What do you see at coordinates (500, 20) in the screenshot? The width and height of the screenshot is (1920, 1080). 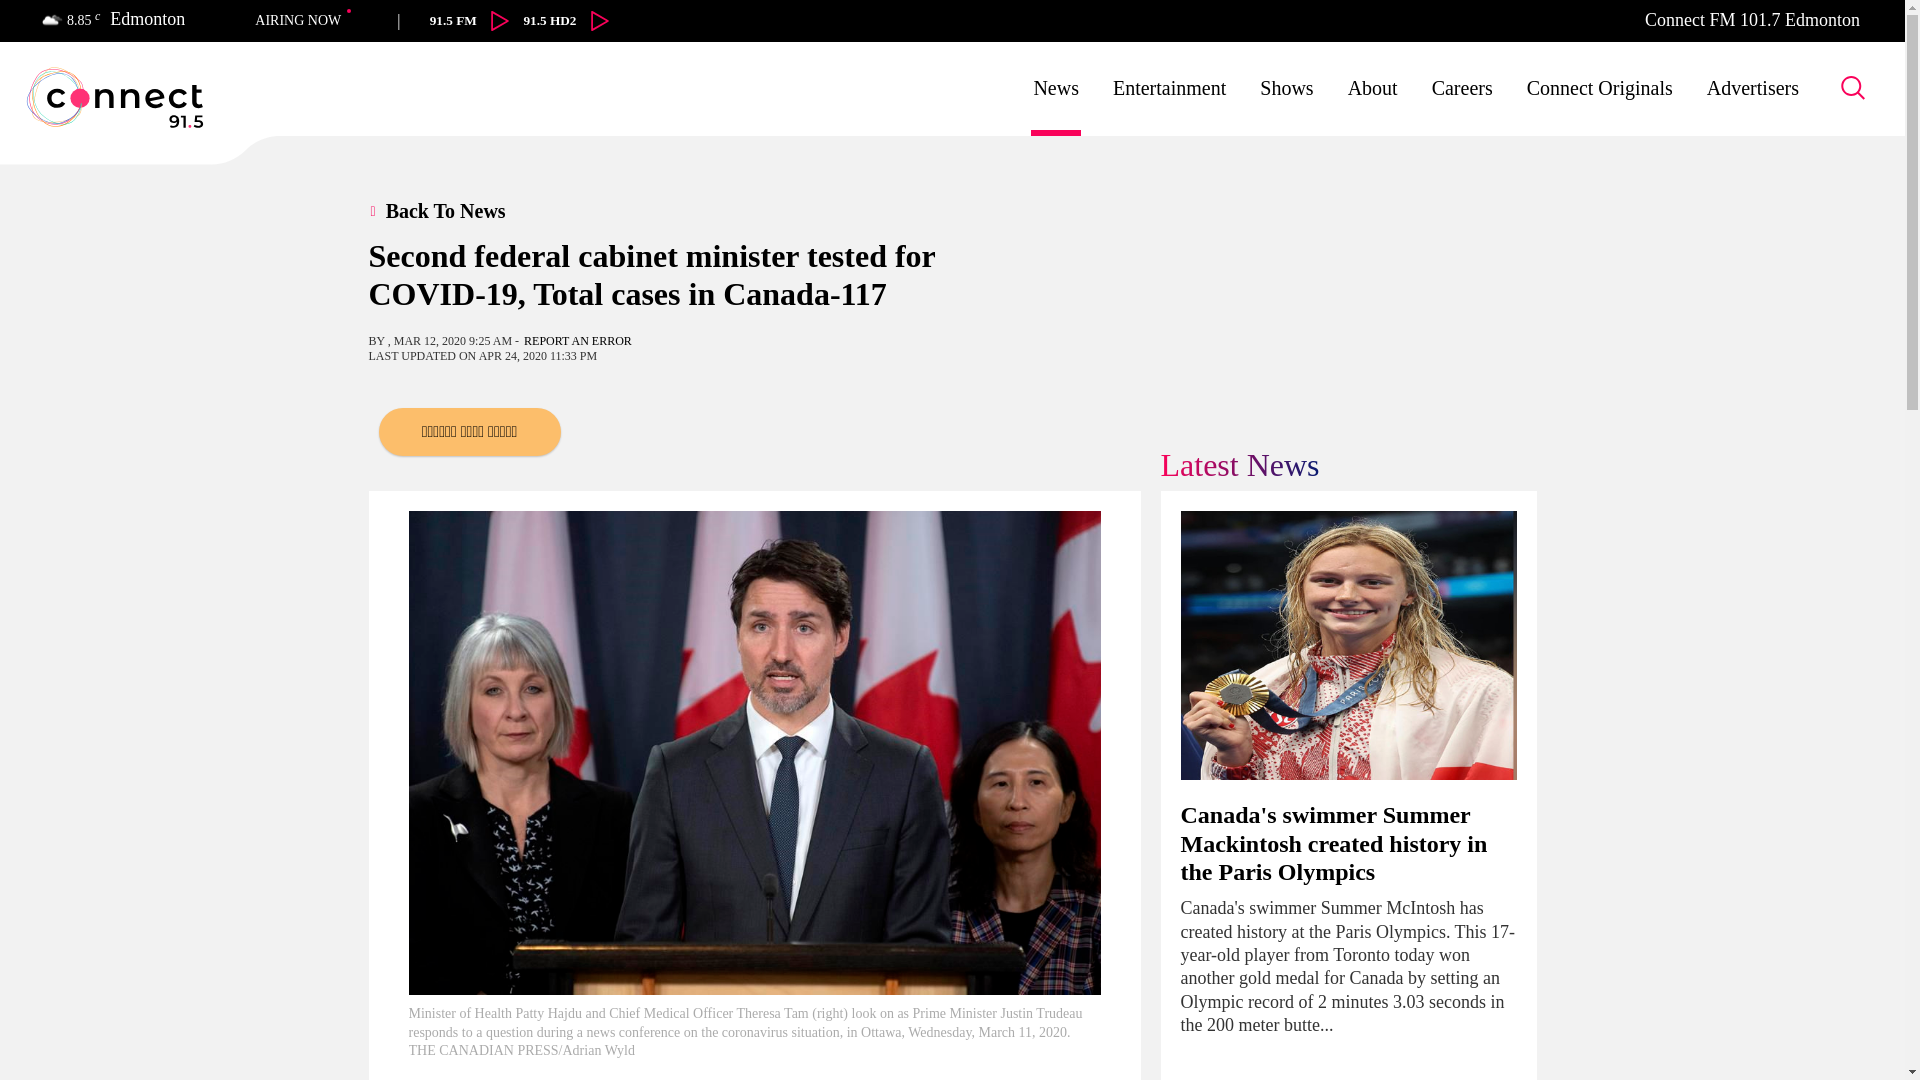 I see `Play` at bounding box center [500, 20].